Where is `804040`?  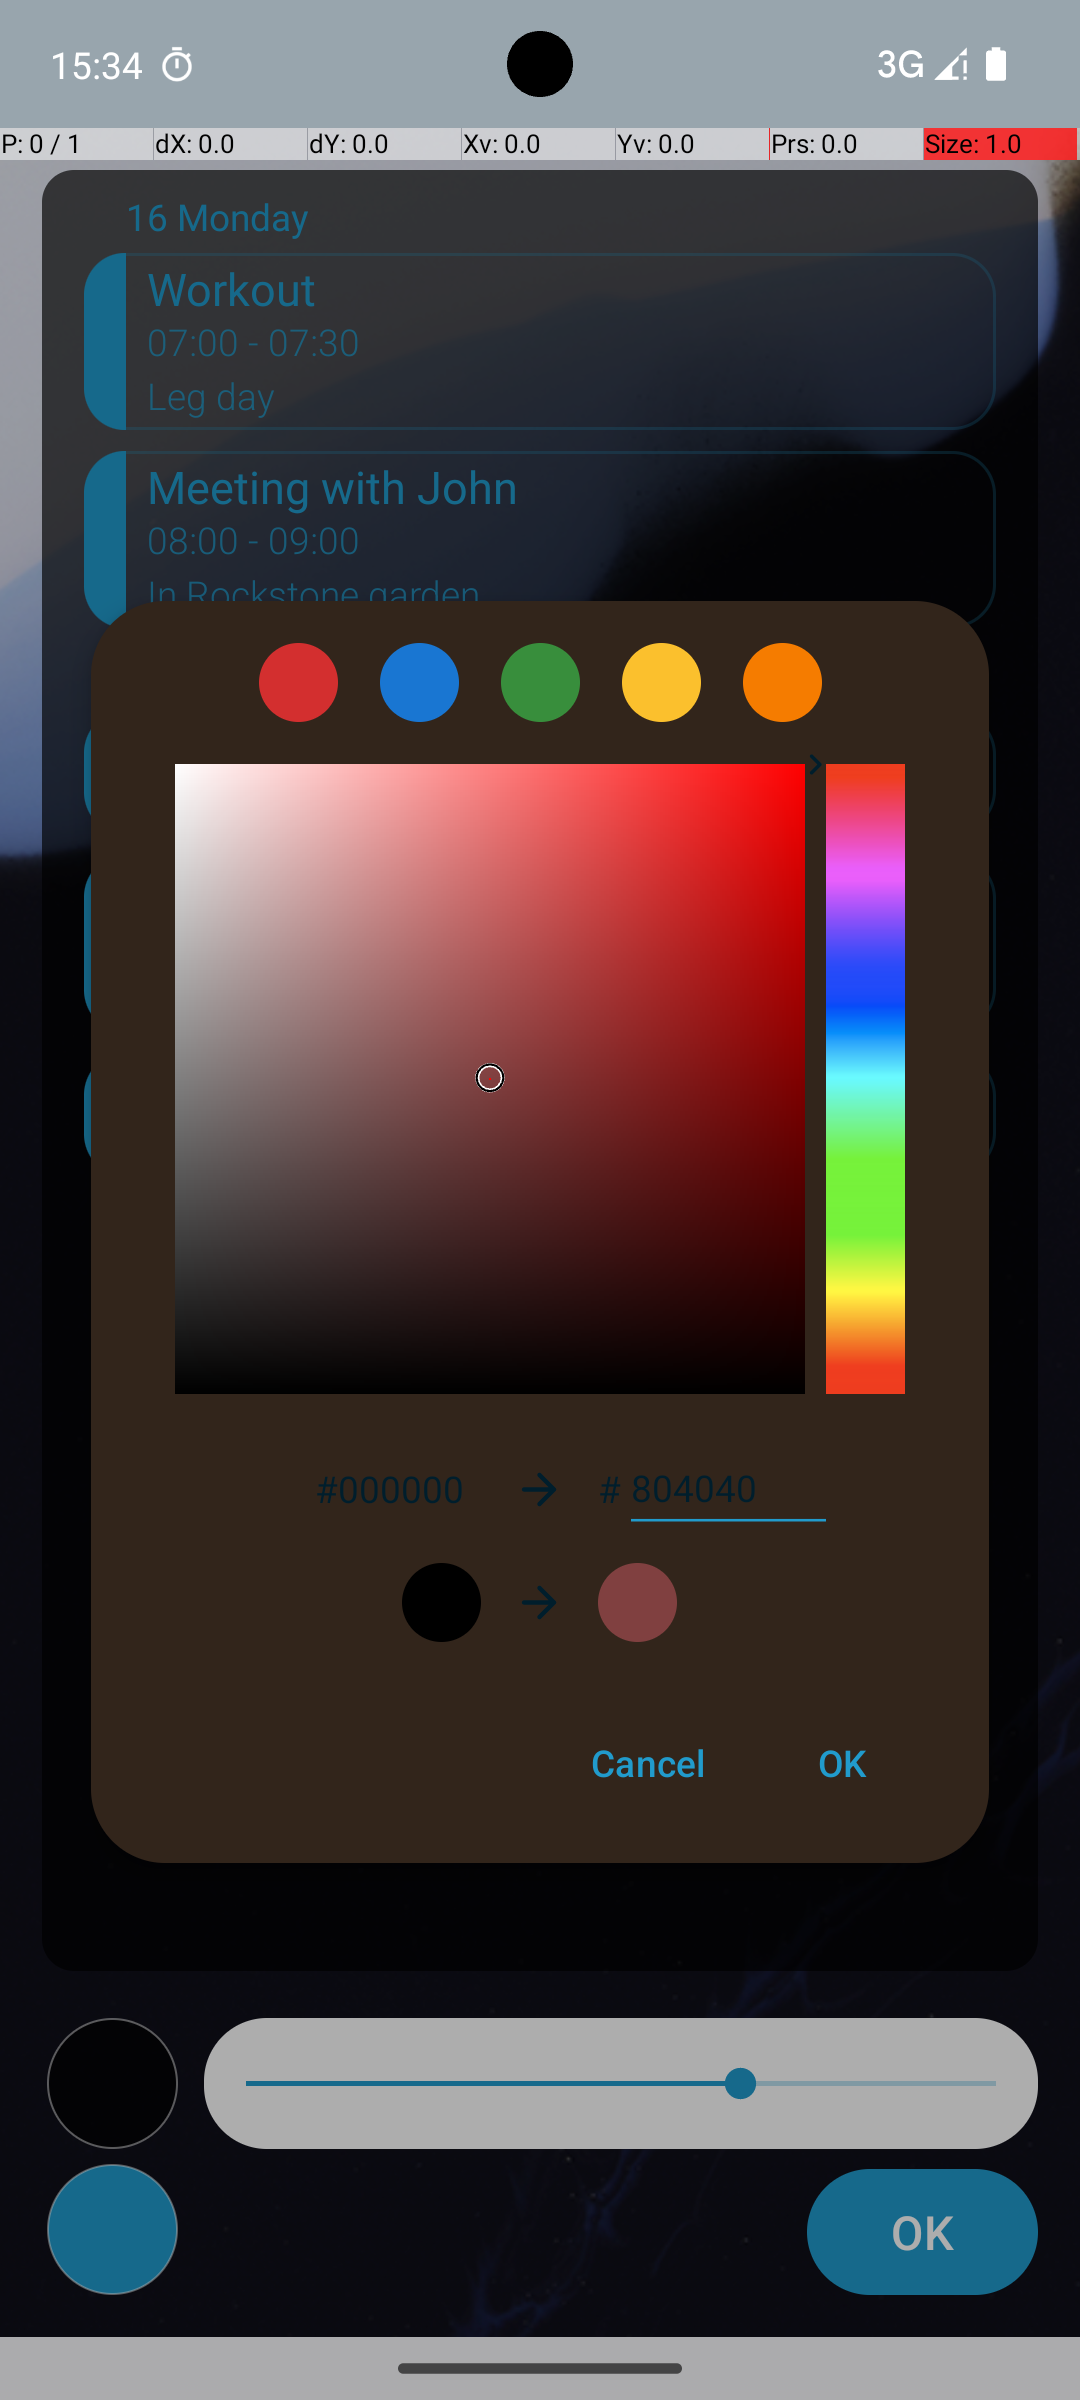 804040 is located at coordinates (728, 1489).